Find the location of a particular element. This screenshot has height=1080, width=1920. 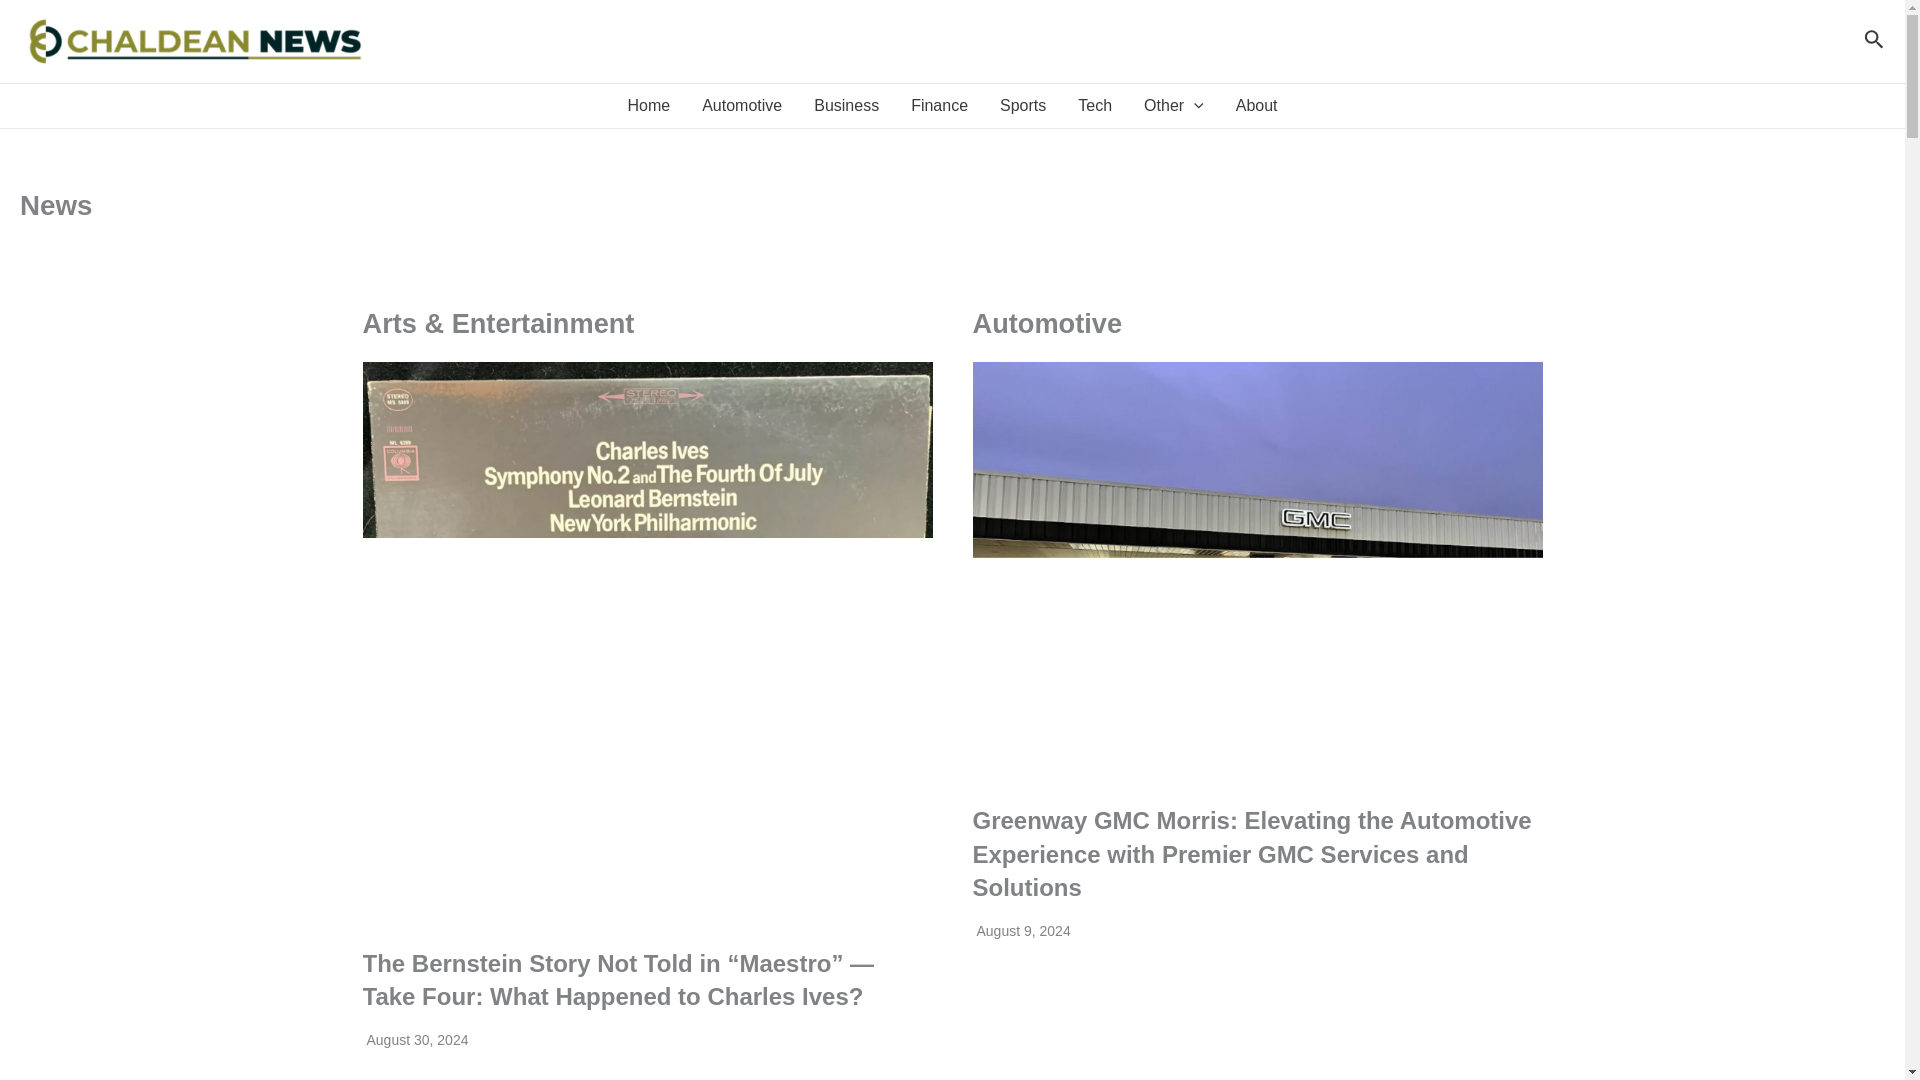

Other is located at coordinates (1174, 106).